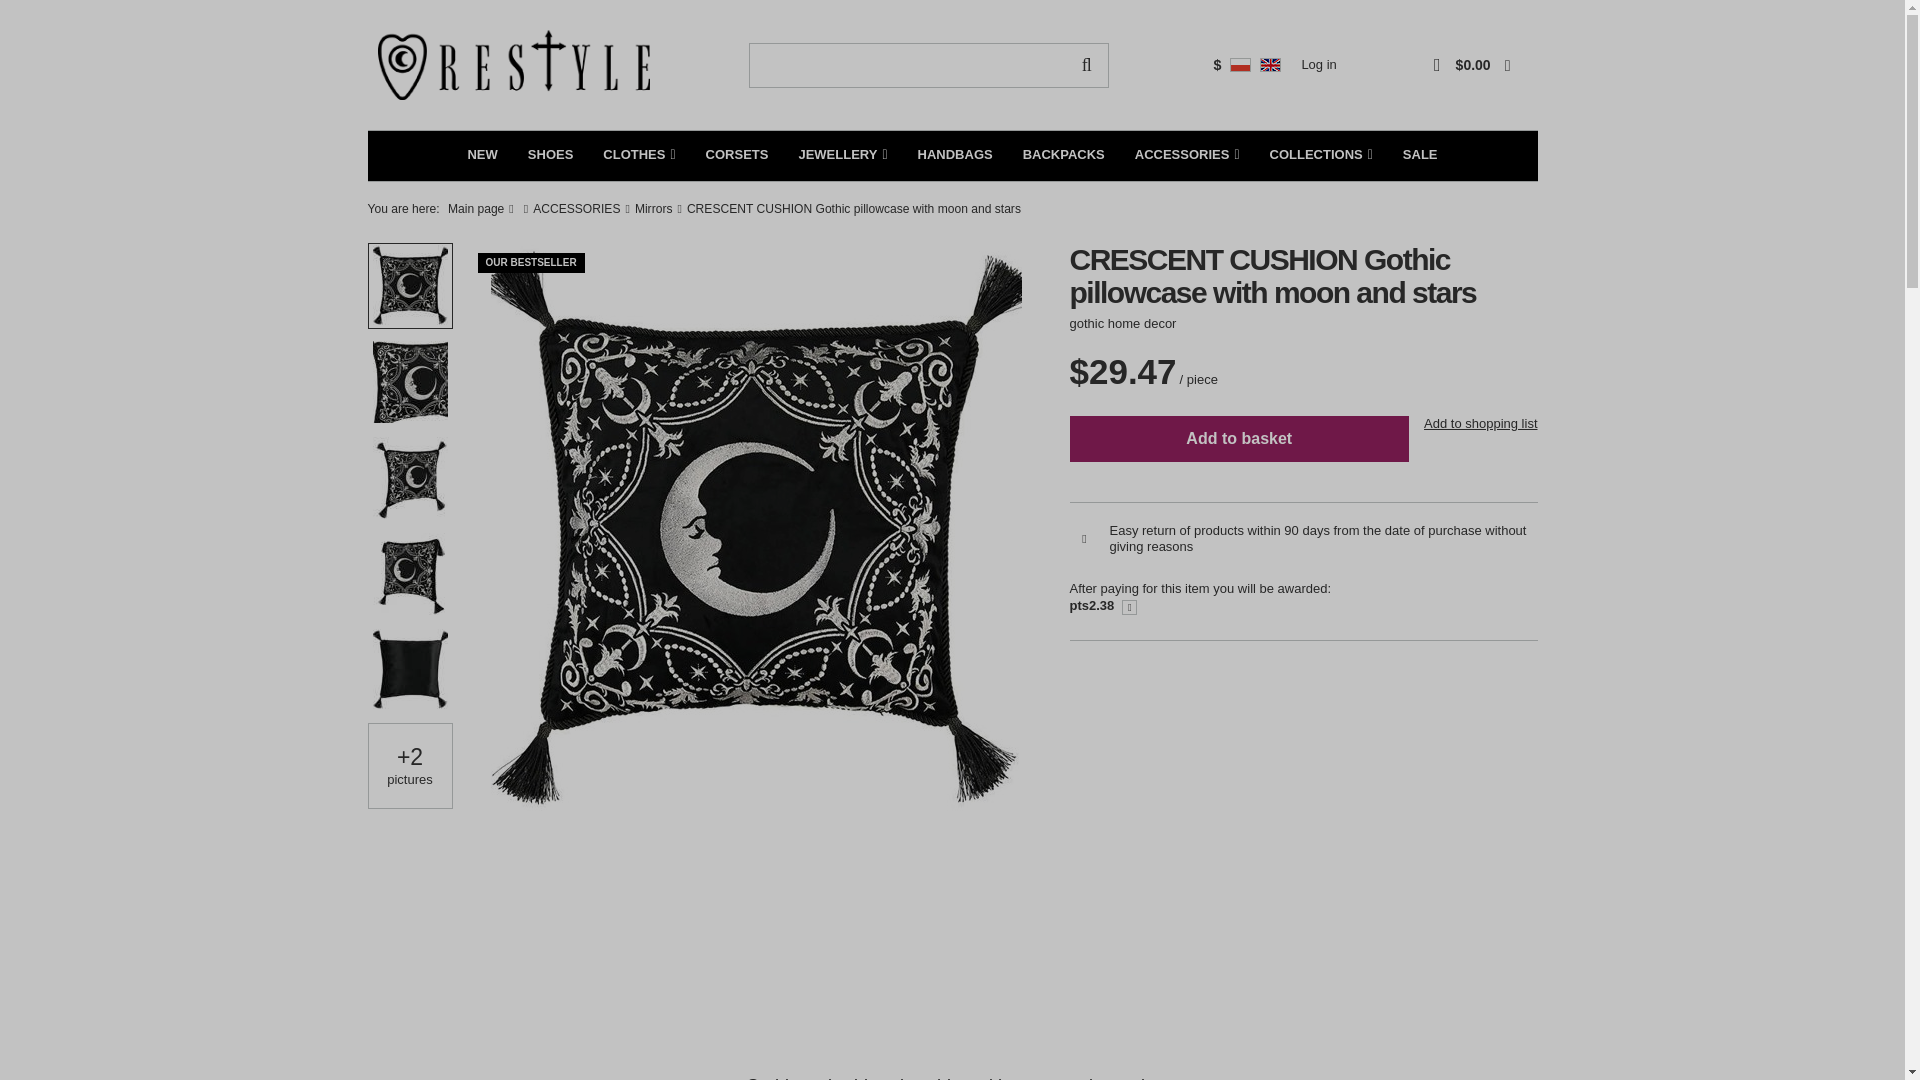 This screenshot has width=1920, height=1080. I want to click on NEW, so click(482, 156).